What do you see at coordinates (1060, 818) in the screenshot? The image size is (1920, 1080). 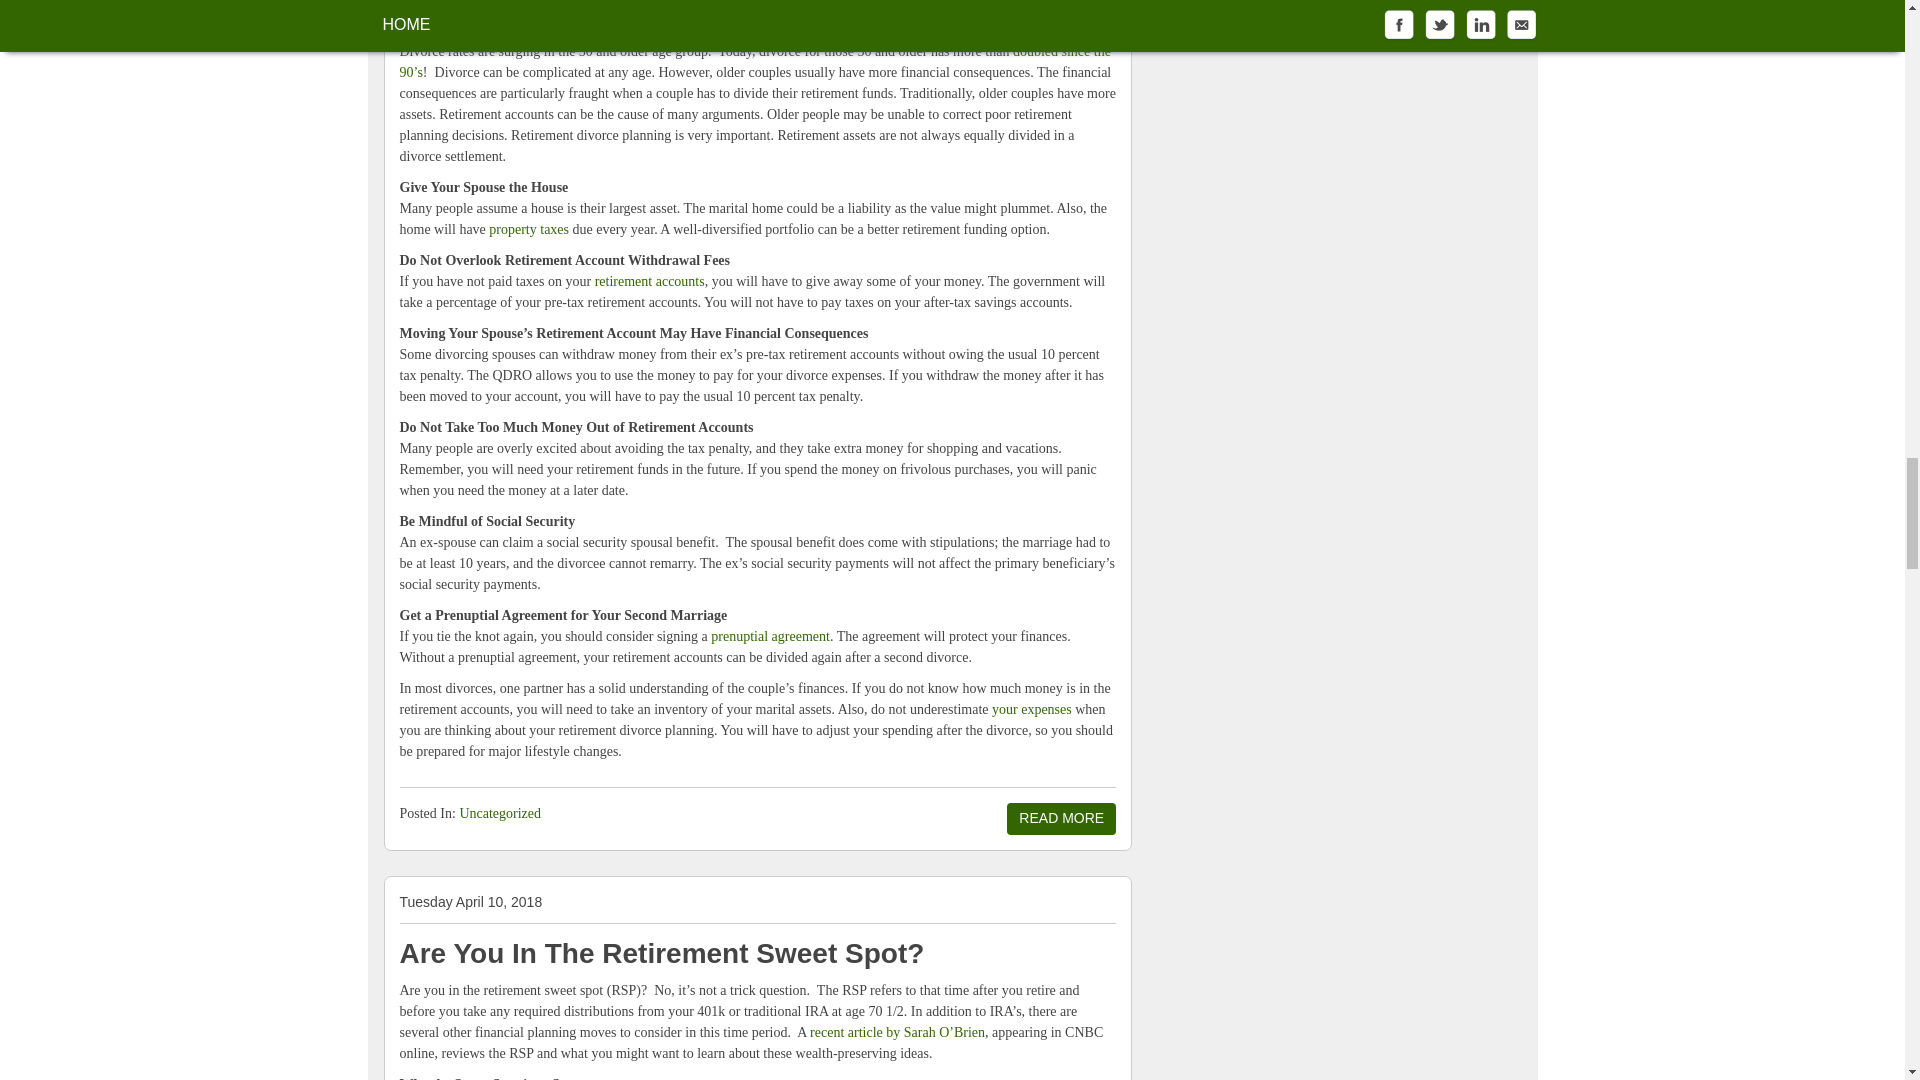 I see `READ MORE` at bounding box center [1060, 818].